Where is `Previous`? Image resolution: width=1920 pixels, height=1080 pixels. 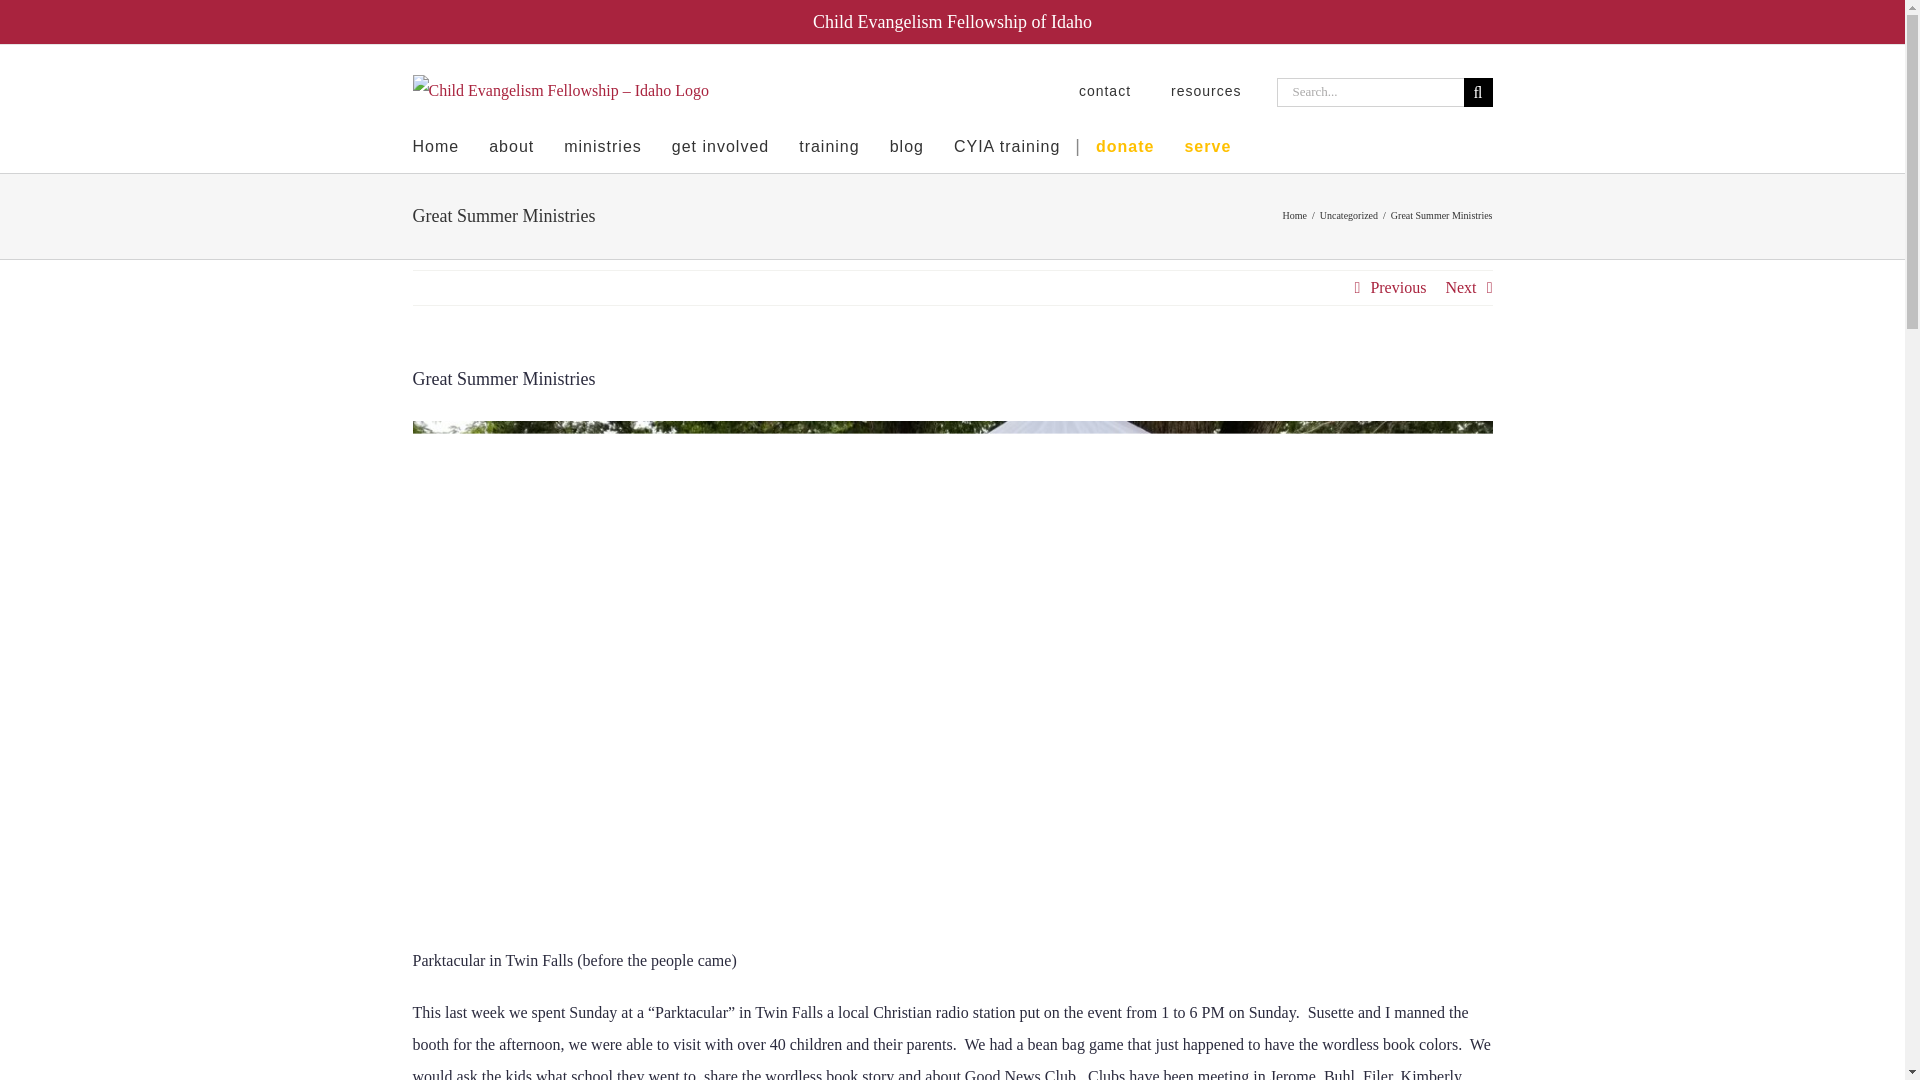 Previous is located at coordinates (1398, 288).